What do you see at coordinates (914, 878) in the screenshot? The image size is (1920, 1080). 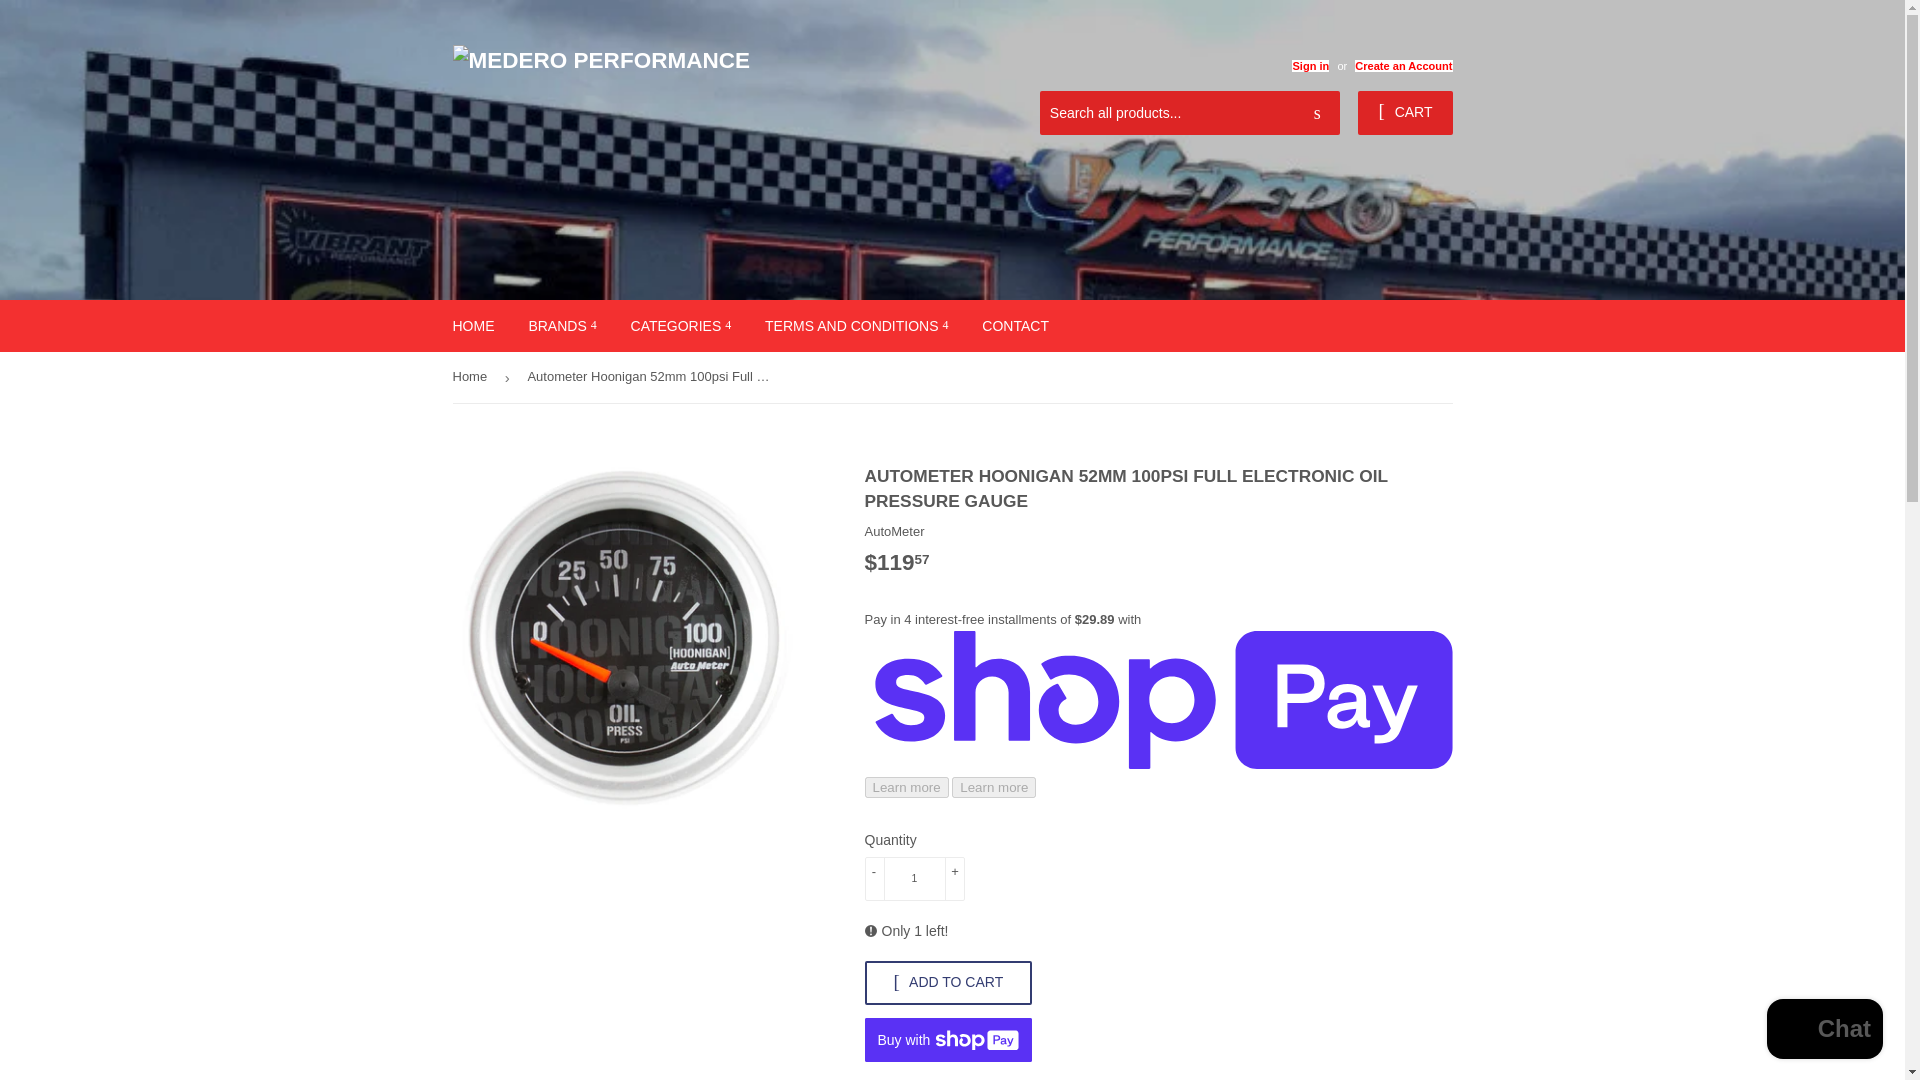 I see `1` at bounding box center [914, 878].